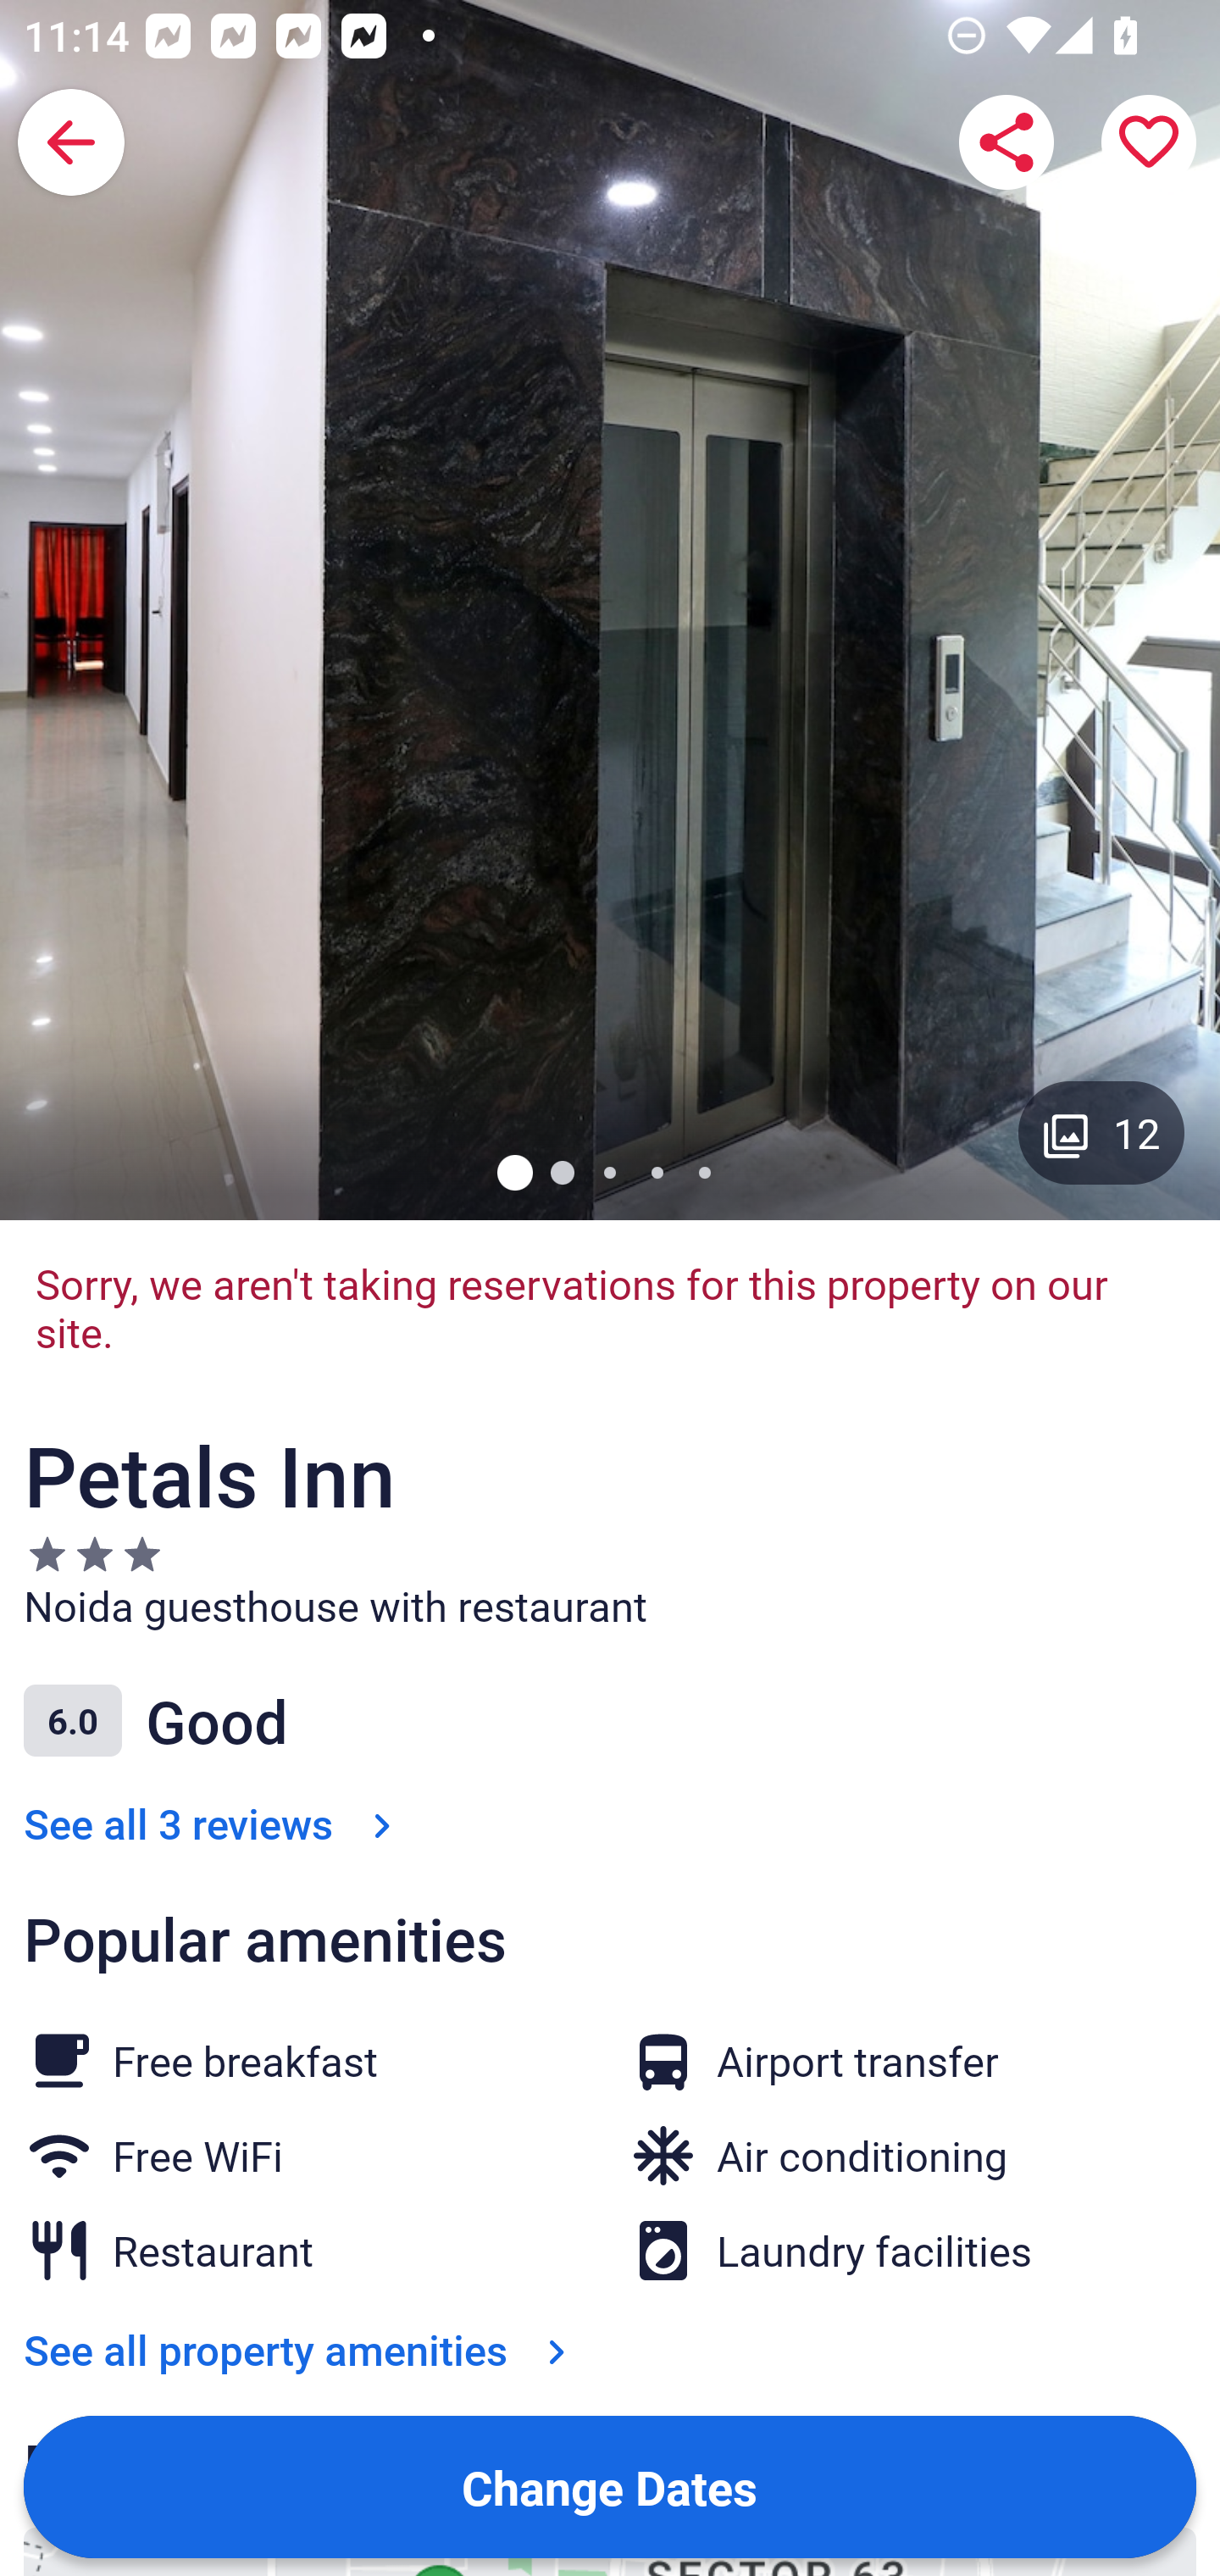 Image resolution: width=1220 pixels, height=2576 pixels. What do you see at coordinates (302, 2351) in the screenshot?
I see `See all property amenities` at bounding box center [302, 2351].